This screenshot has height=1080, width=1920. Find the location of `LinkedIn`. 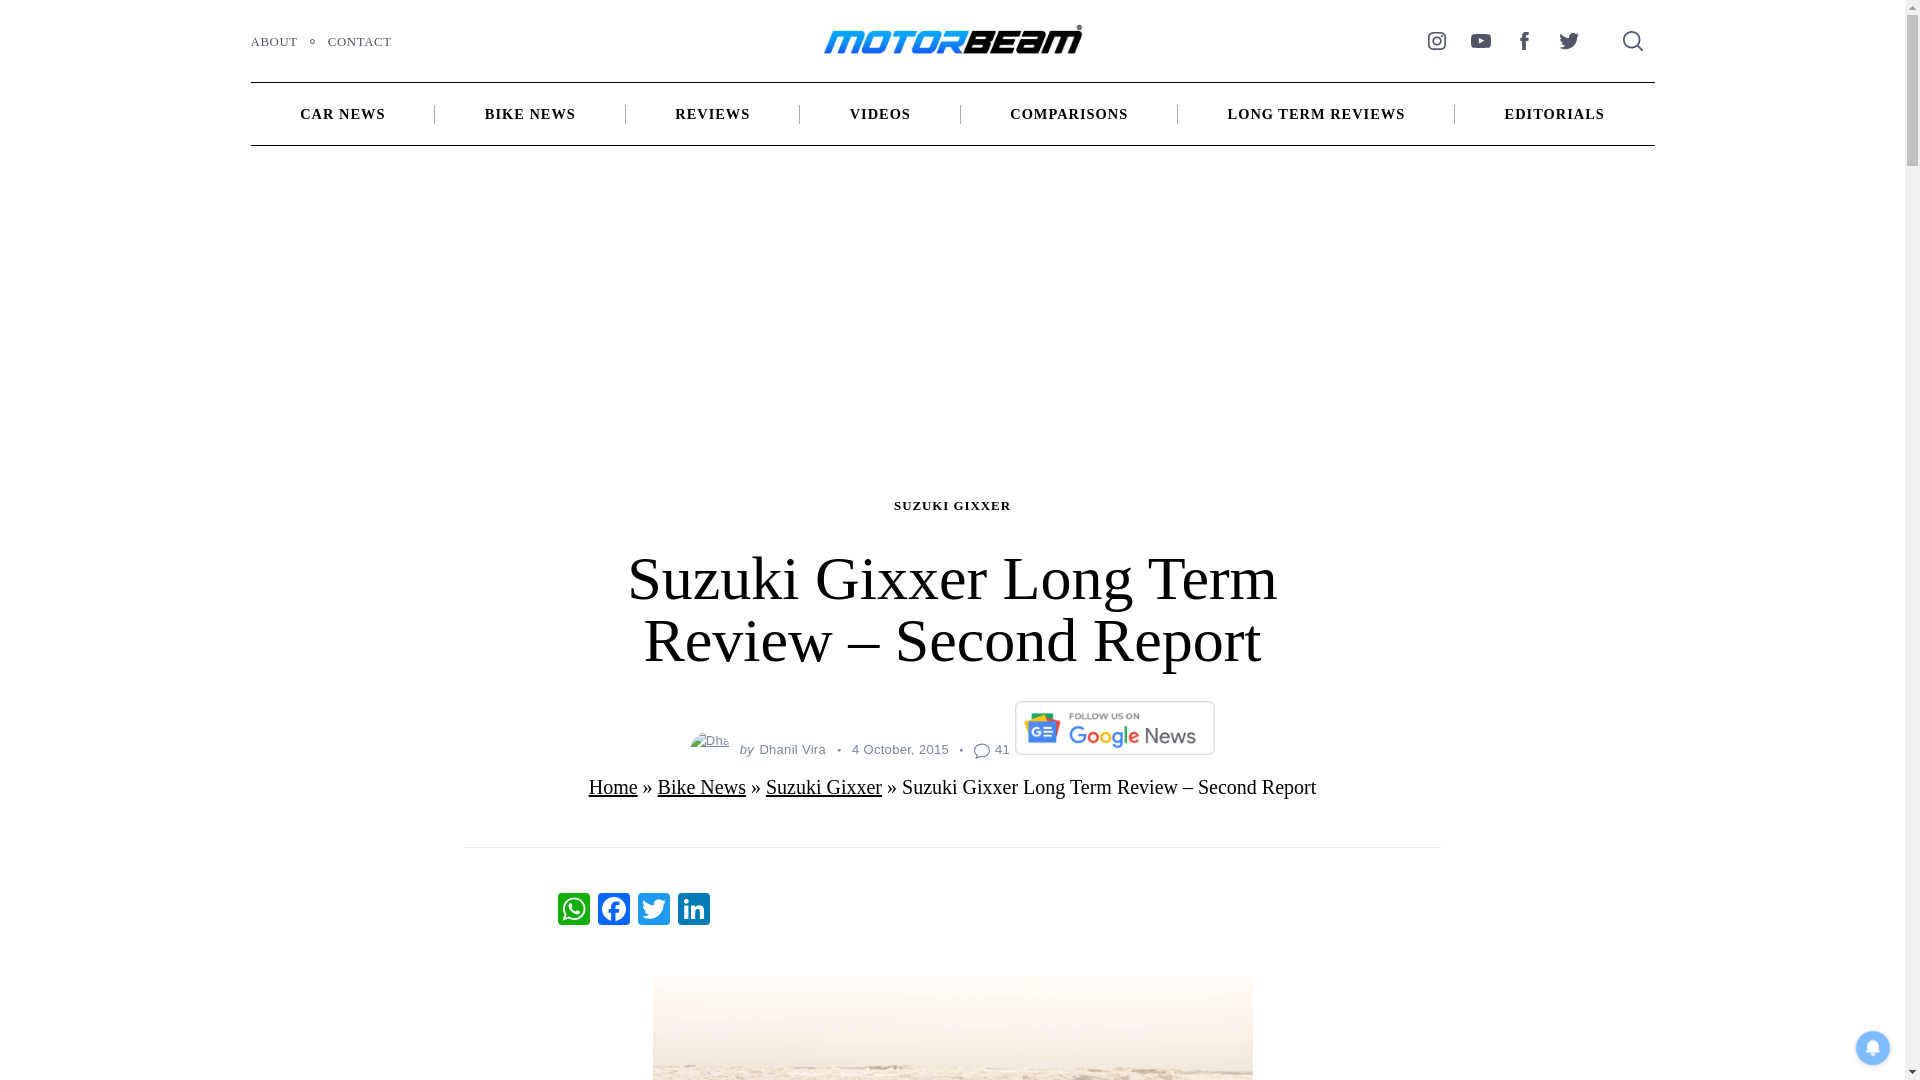

LinkedIn is located at coordinates (694, 911).